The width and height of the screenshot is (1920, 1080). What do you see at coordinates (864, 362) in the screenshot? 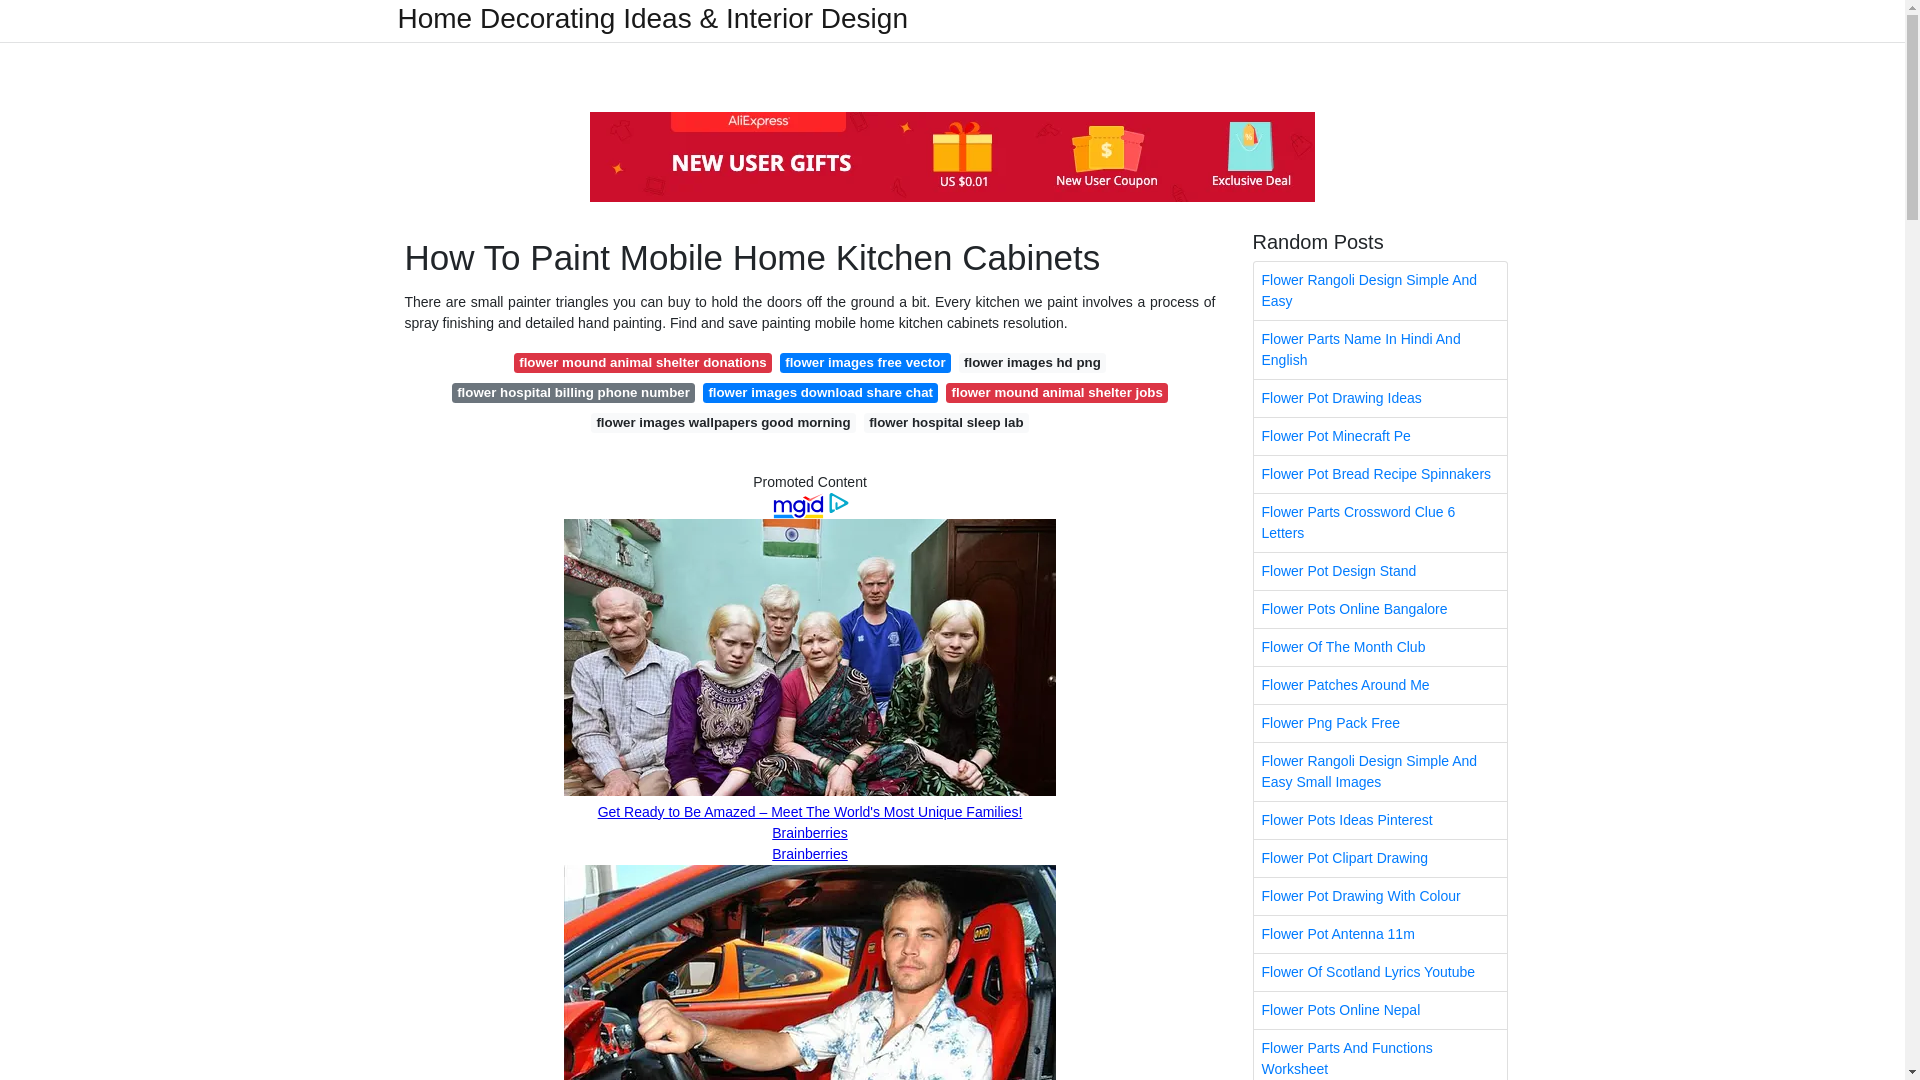
I see `flower images free vector` at bounding box center [864, 362].